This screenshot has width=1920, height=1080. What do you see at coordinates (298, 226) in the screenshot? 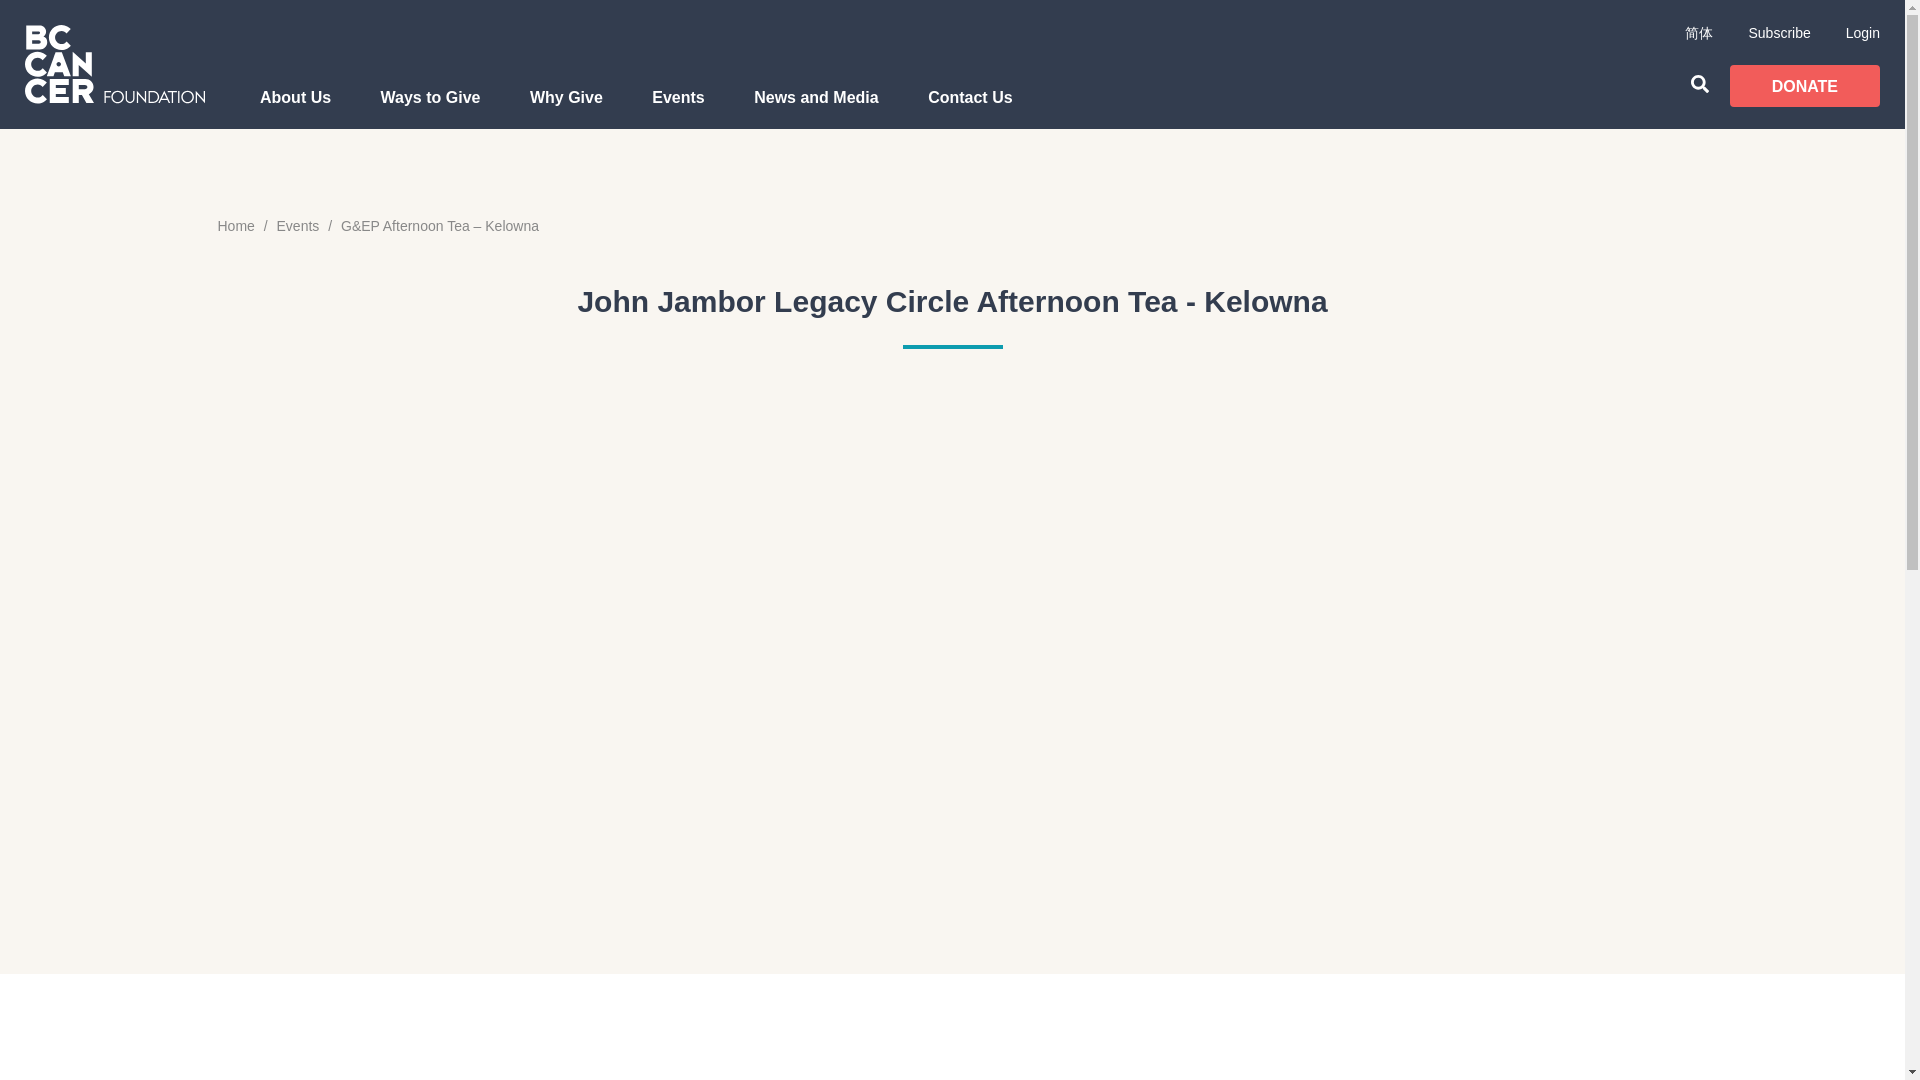
I see `Events` at bounding box center [298, 226].